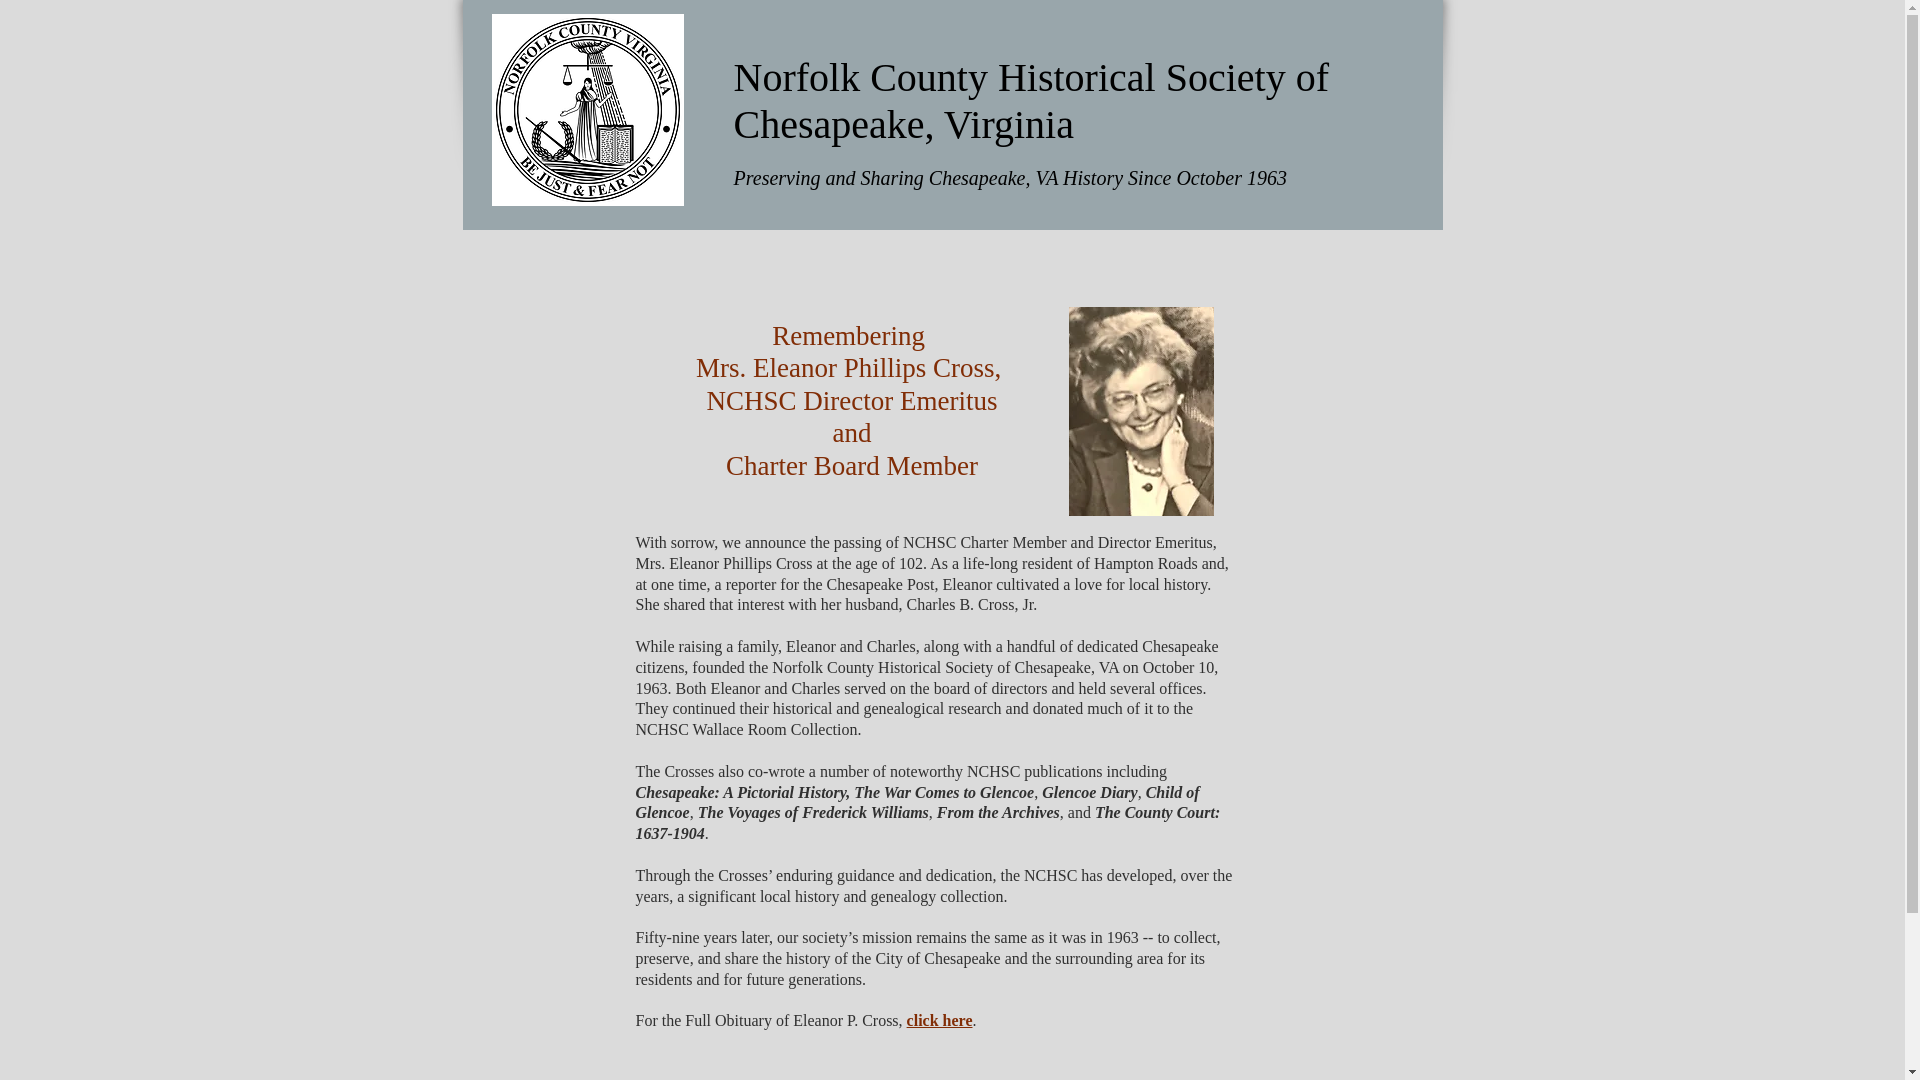 Image resolution: width=1920 pixels, height=1080 pixels. I want to click on click here, so click(940, 1020).